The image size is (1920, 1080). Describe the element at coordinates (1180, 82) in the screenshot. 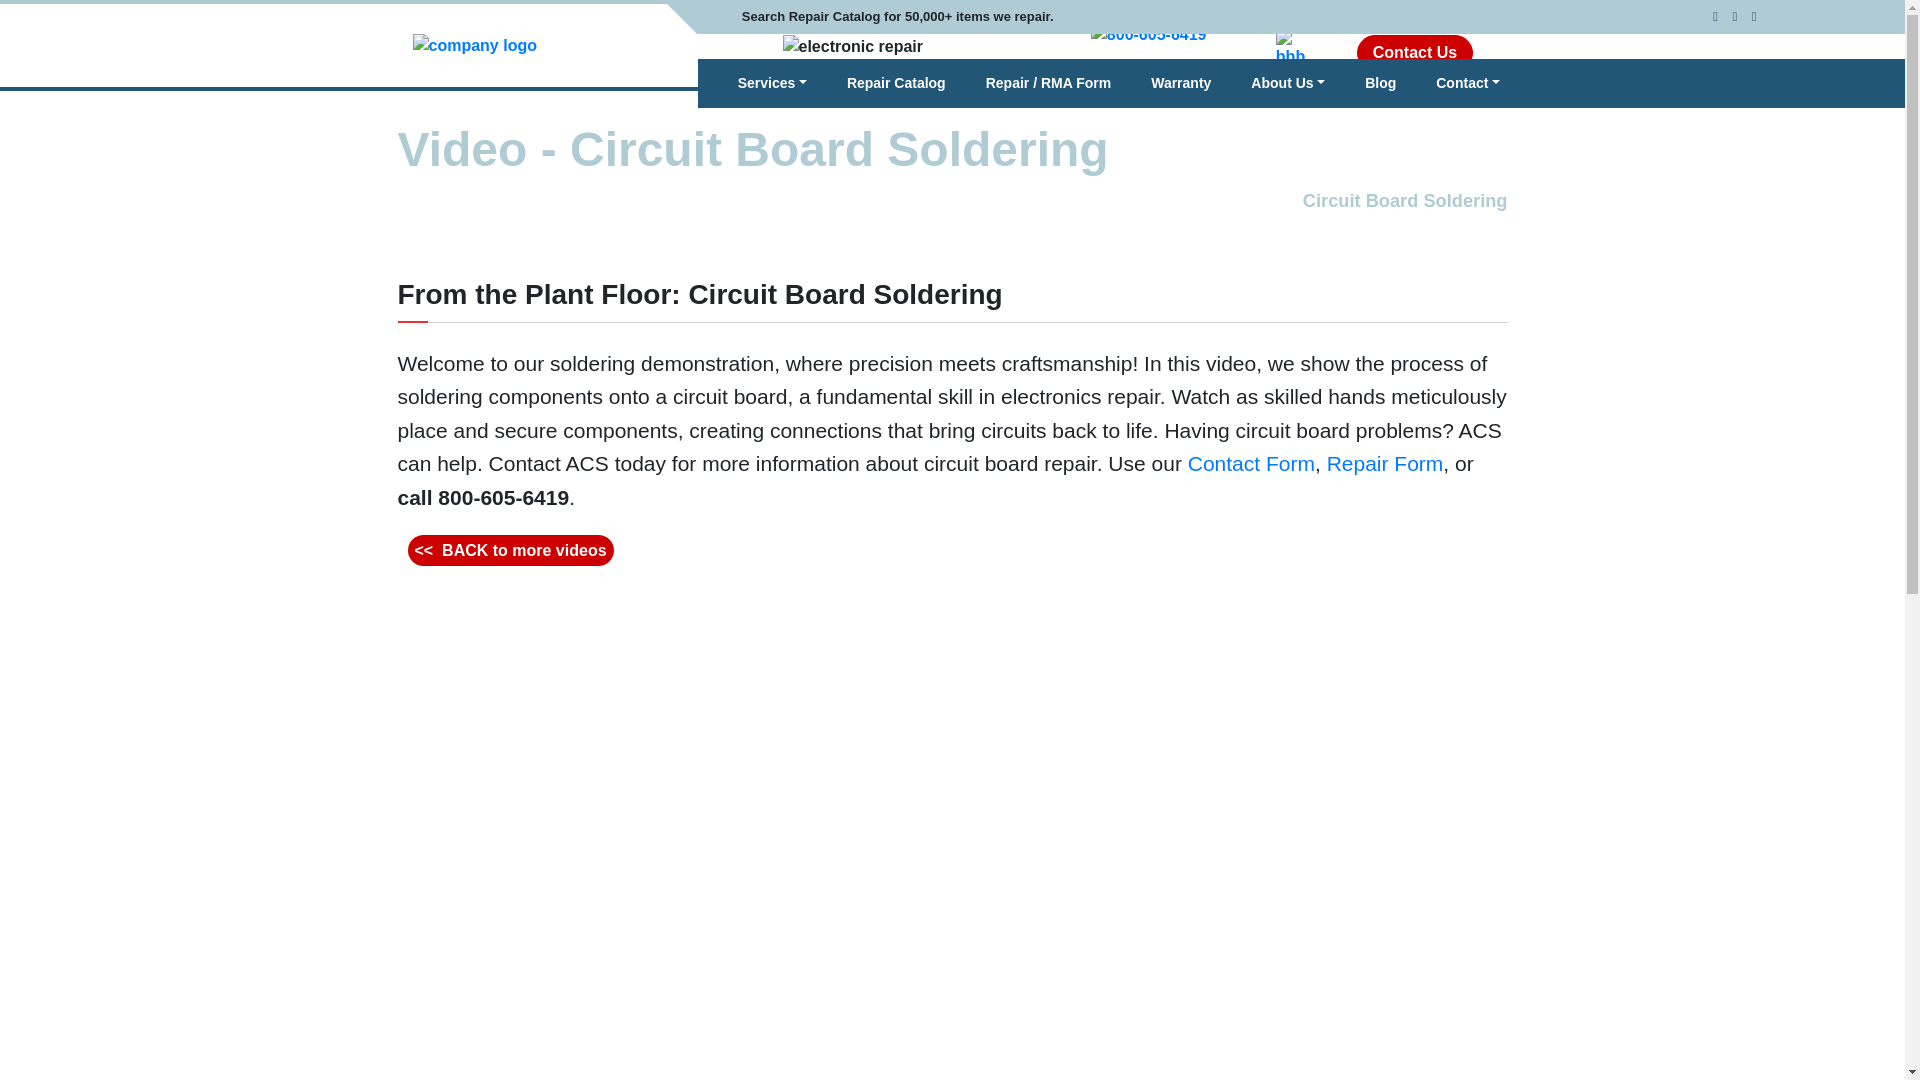

I see `Warranty` at that location.